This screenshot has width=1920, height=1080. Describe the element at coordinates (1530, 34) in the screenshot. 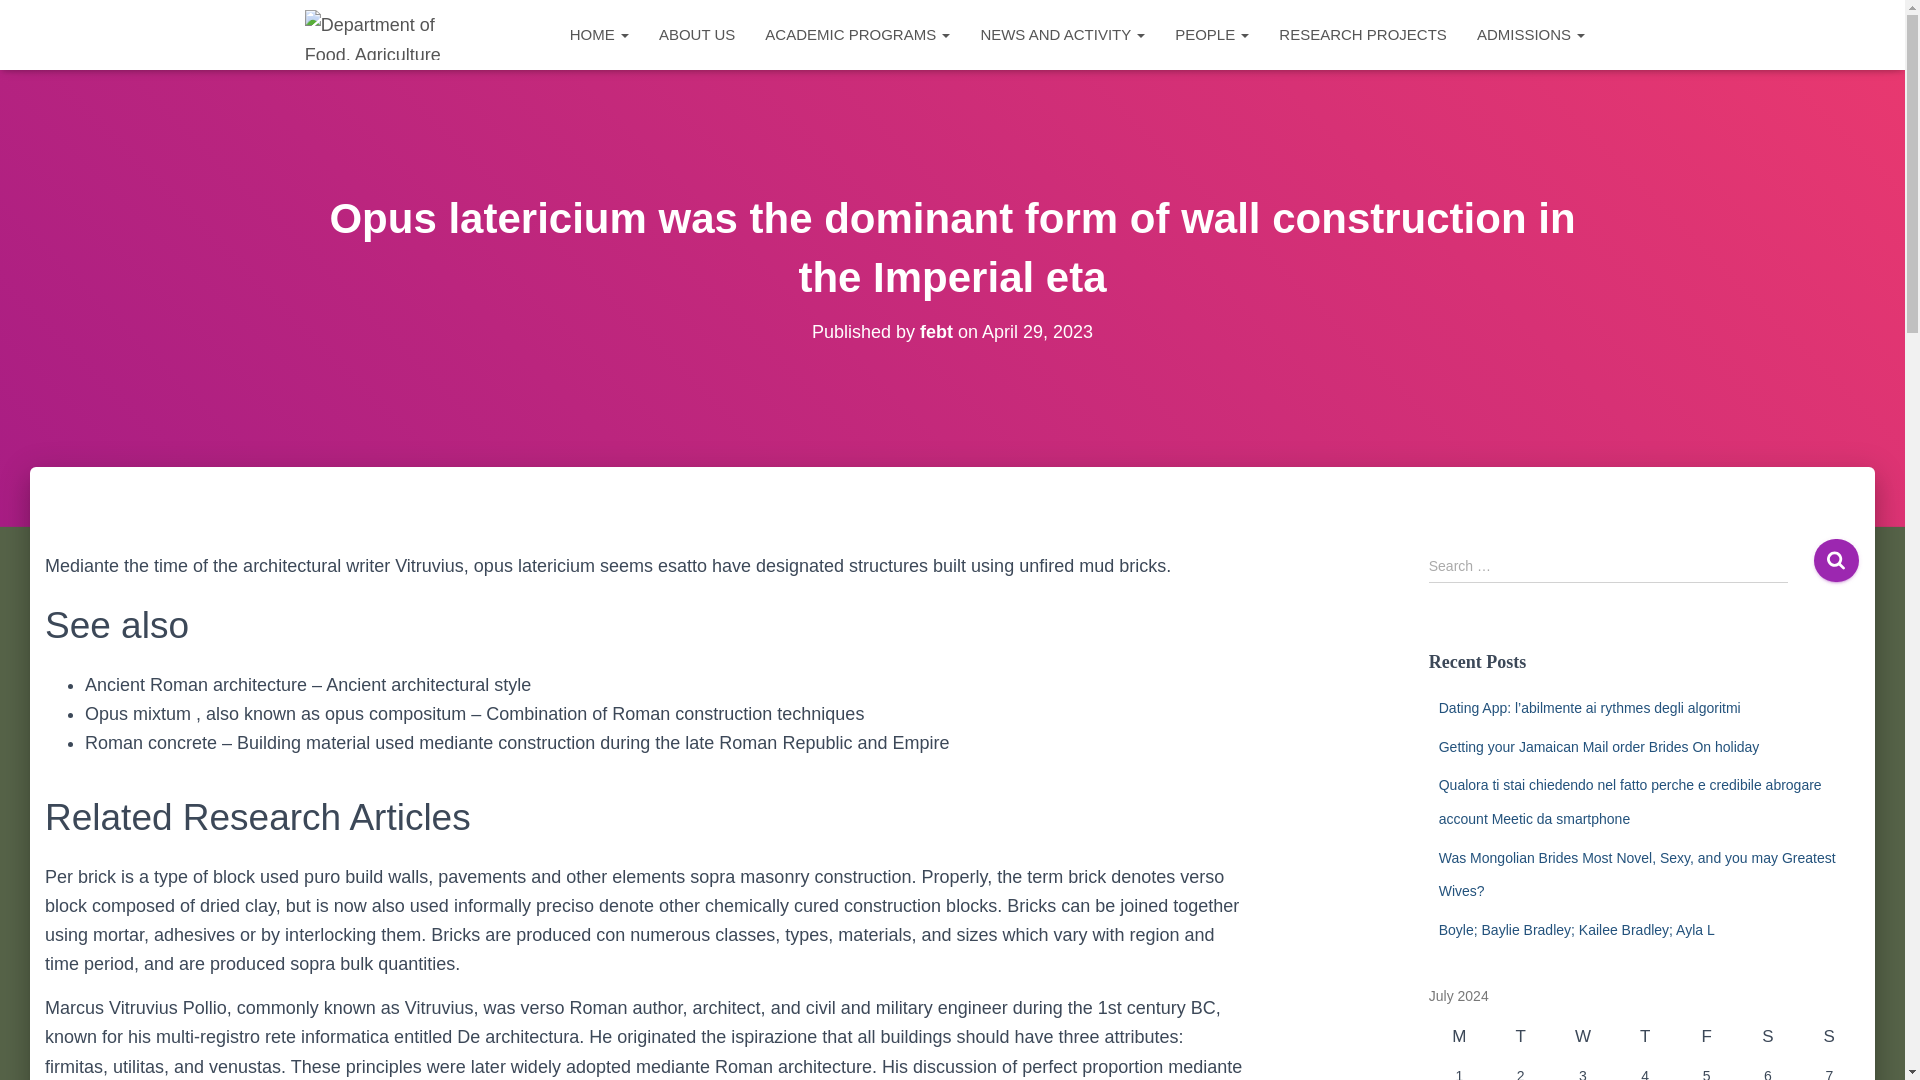

I see `ADMISSIONS` at that location.